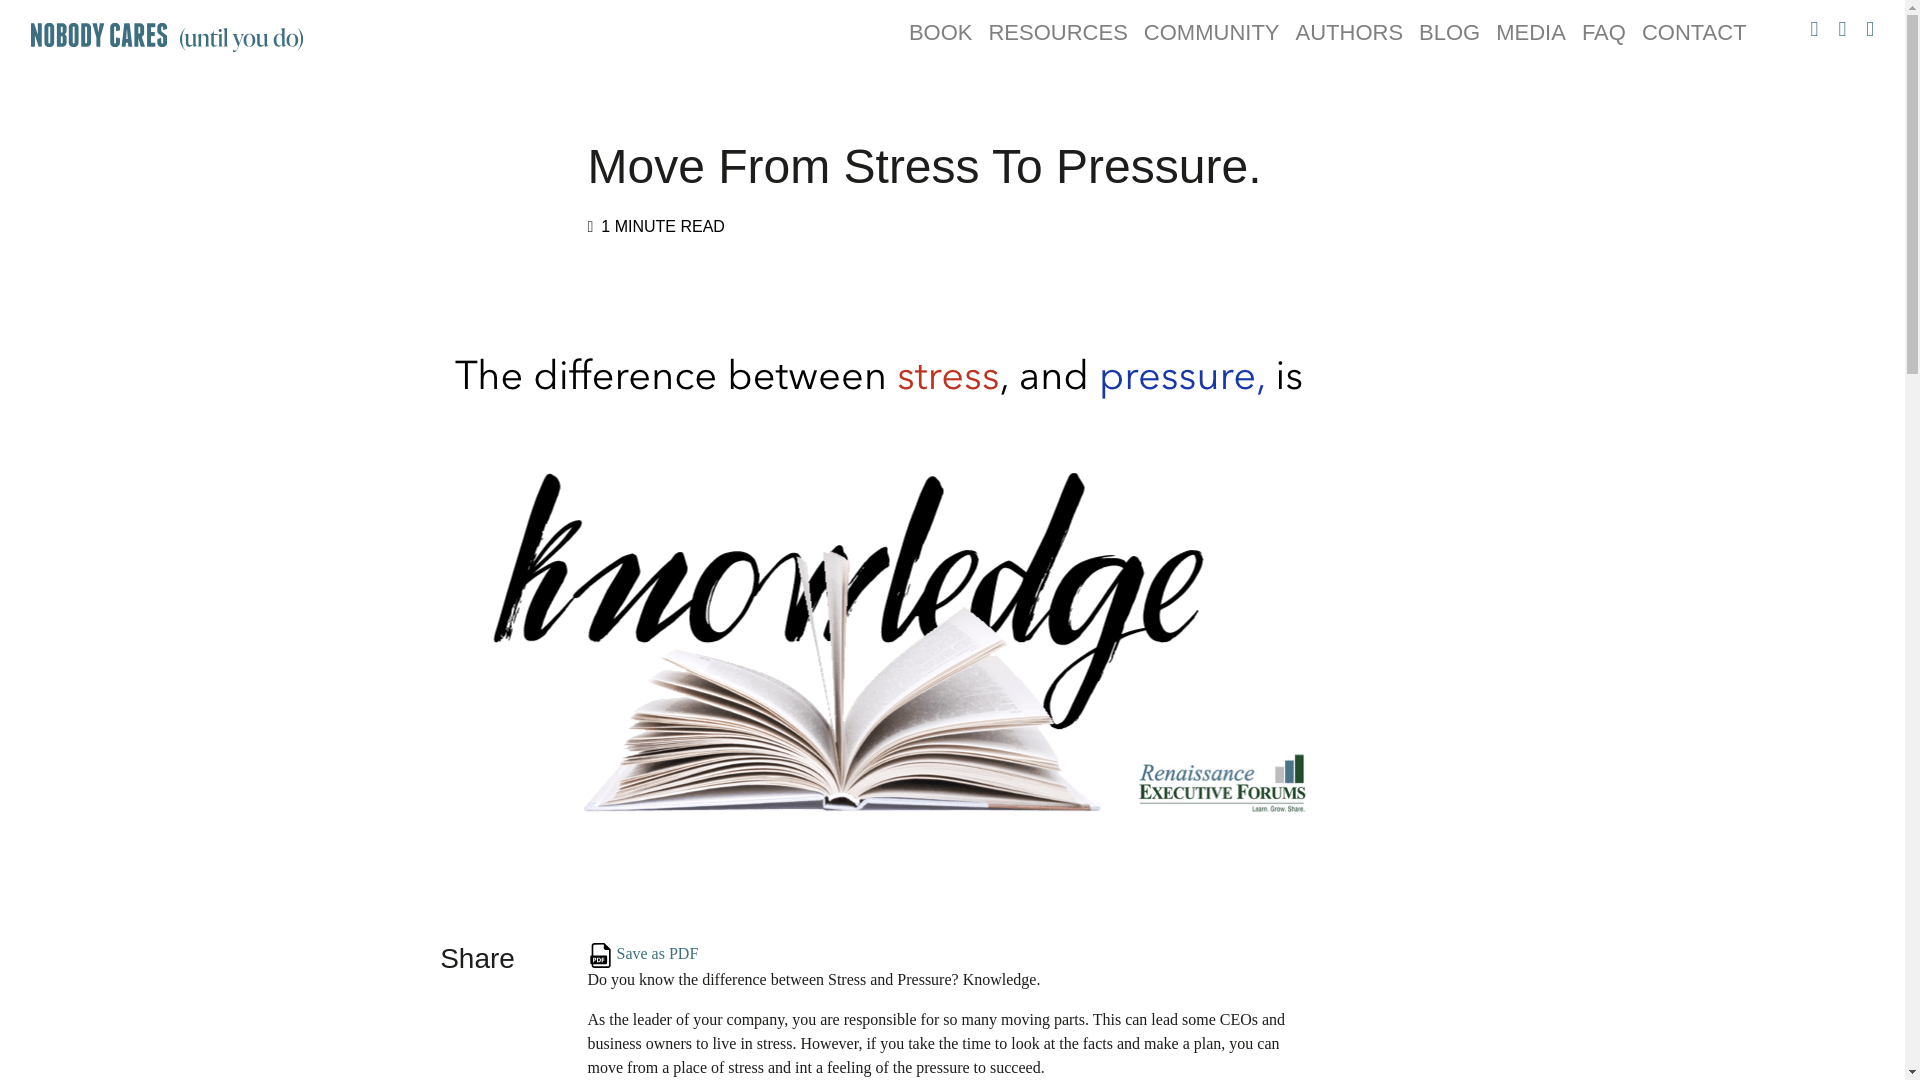 This screenshot has width=1920, height=1080. I want to click on MEDIA, so click(1531, 32).